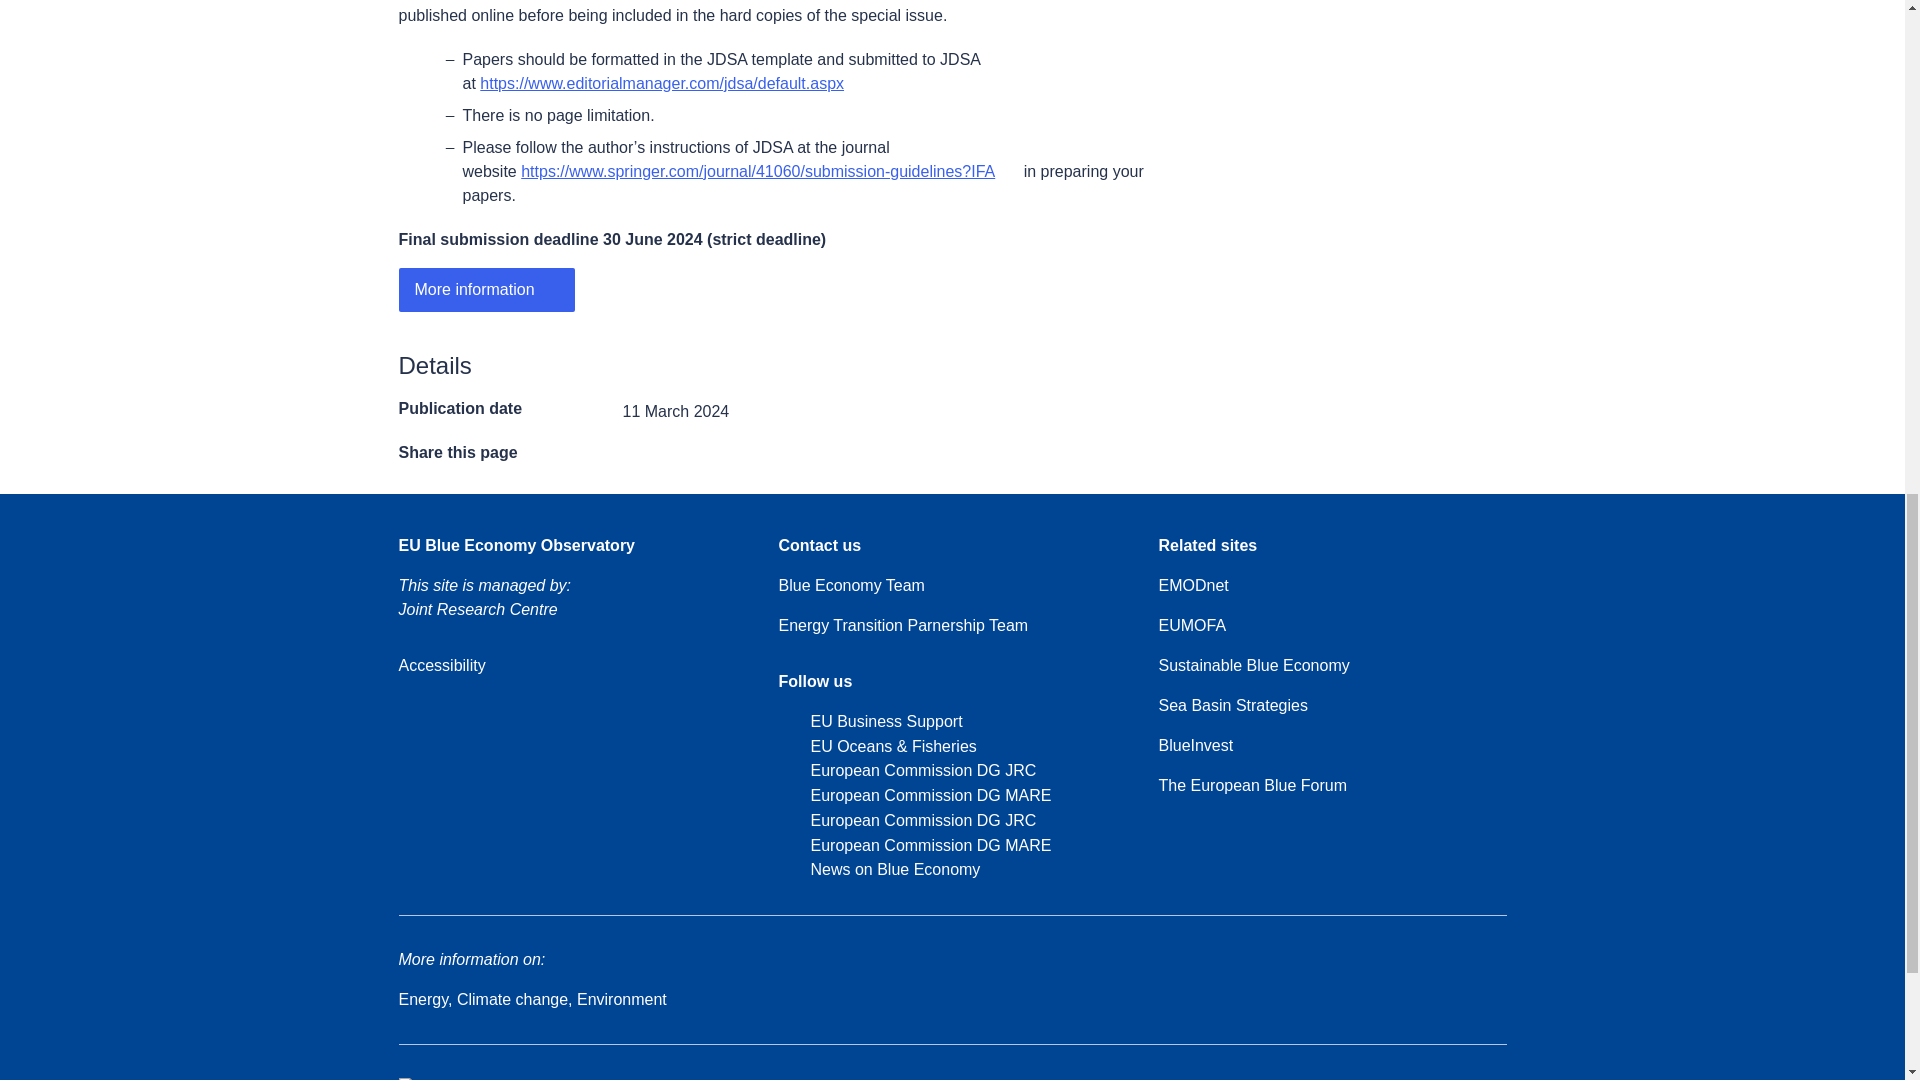 Image resolution: width=1920 pixels, height=1080 pixels. What do you see at coordinates (878, 870) in the screenshot?
I see `News on Blue Economy` at bounding box center [878, 870].